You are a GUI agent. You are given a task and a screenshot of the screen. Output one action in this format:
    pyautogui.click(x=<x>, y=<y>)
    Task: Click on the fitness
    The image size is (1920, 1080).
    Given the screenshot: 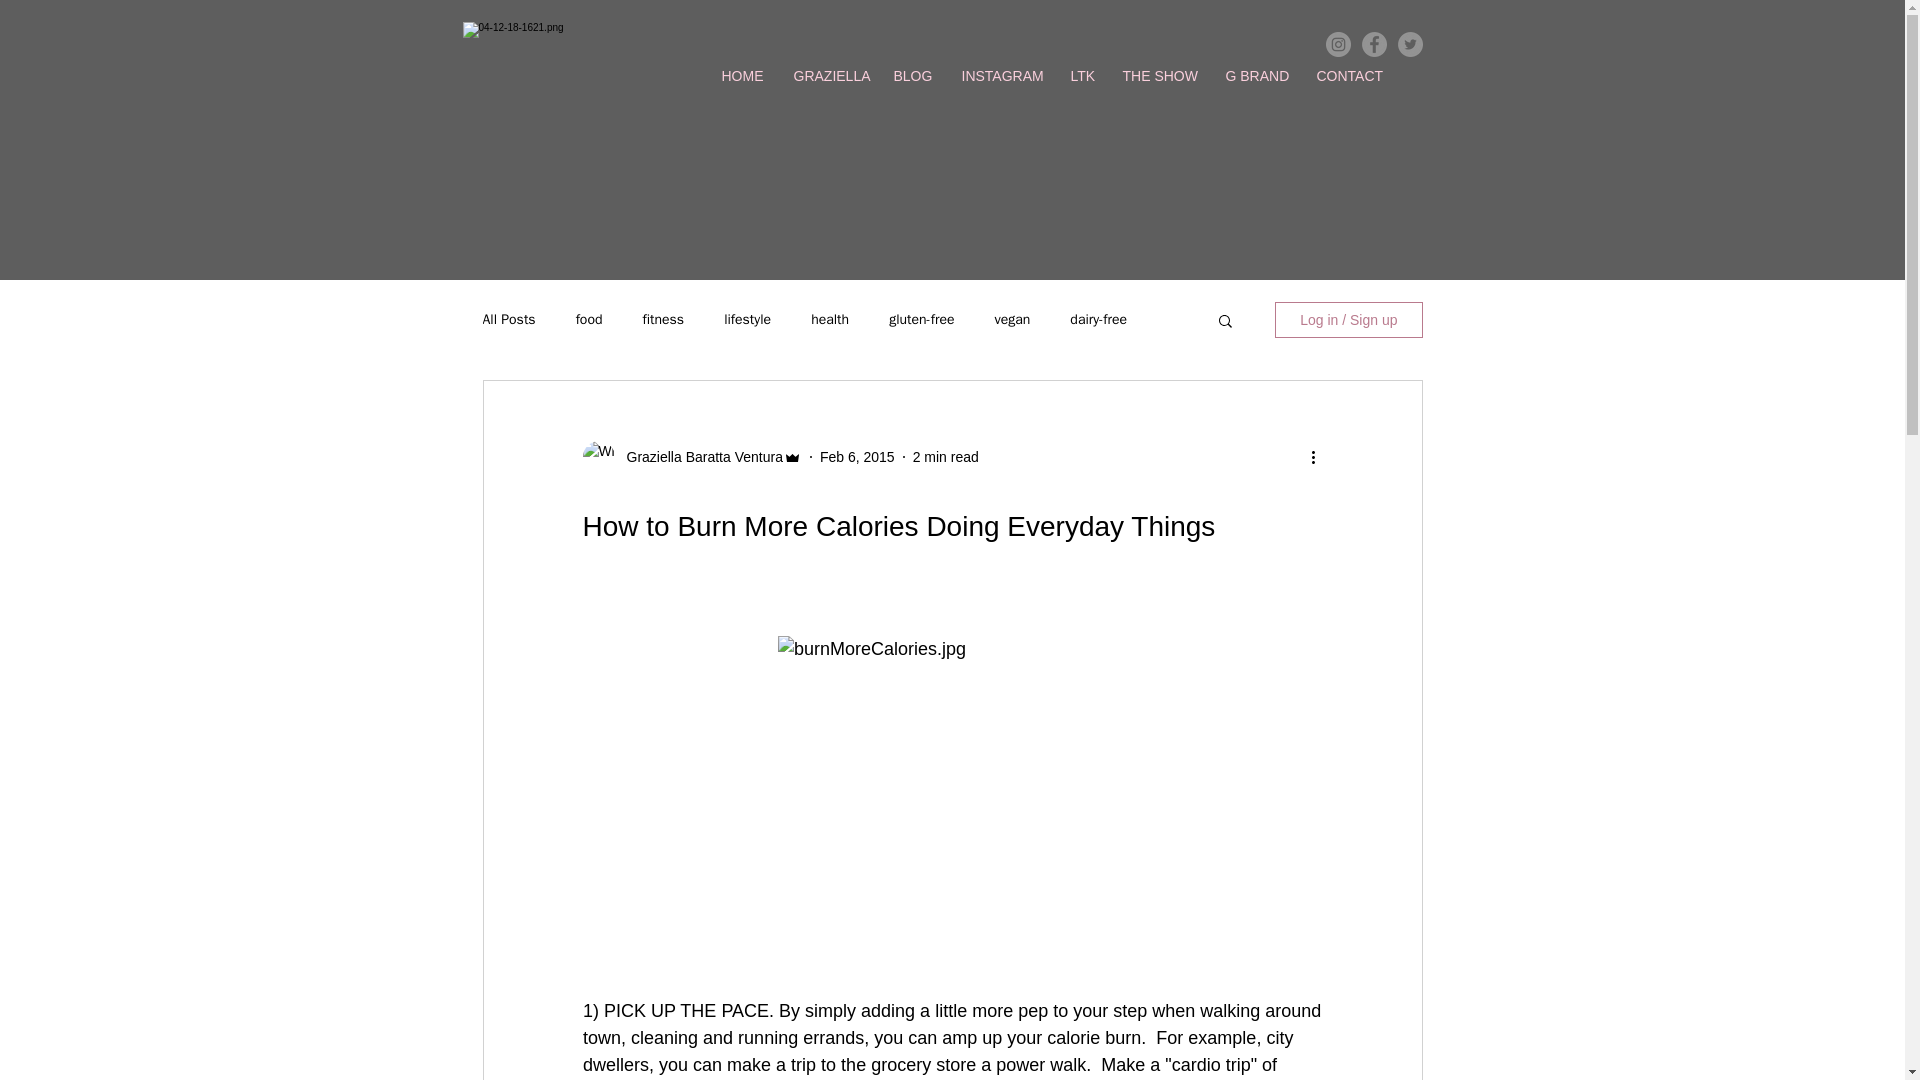 What is the action you would take?
    pyautogui.click(x=662, y=320)
    